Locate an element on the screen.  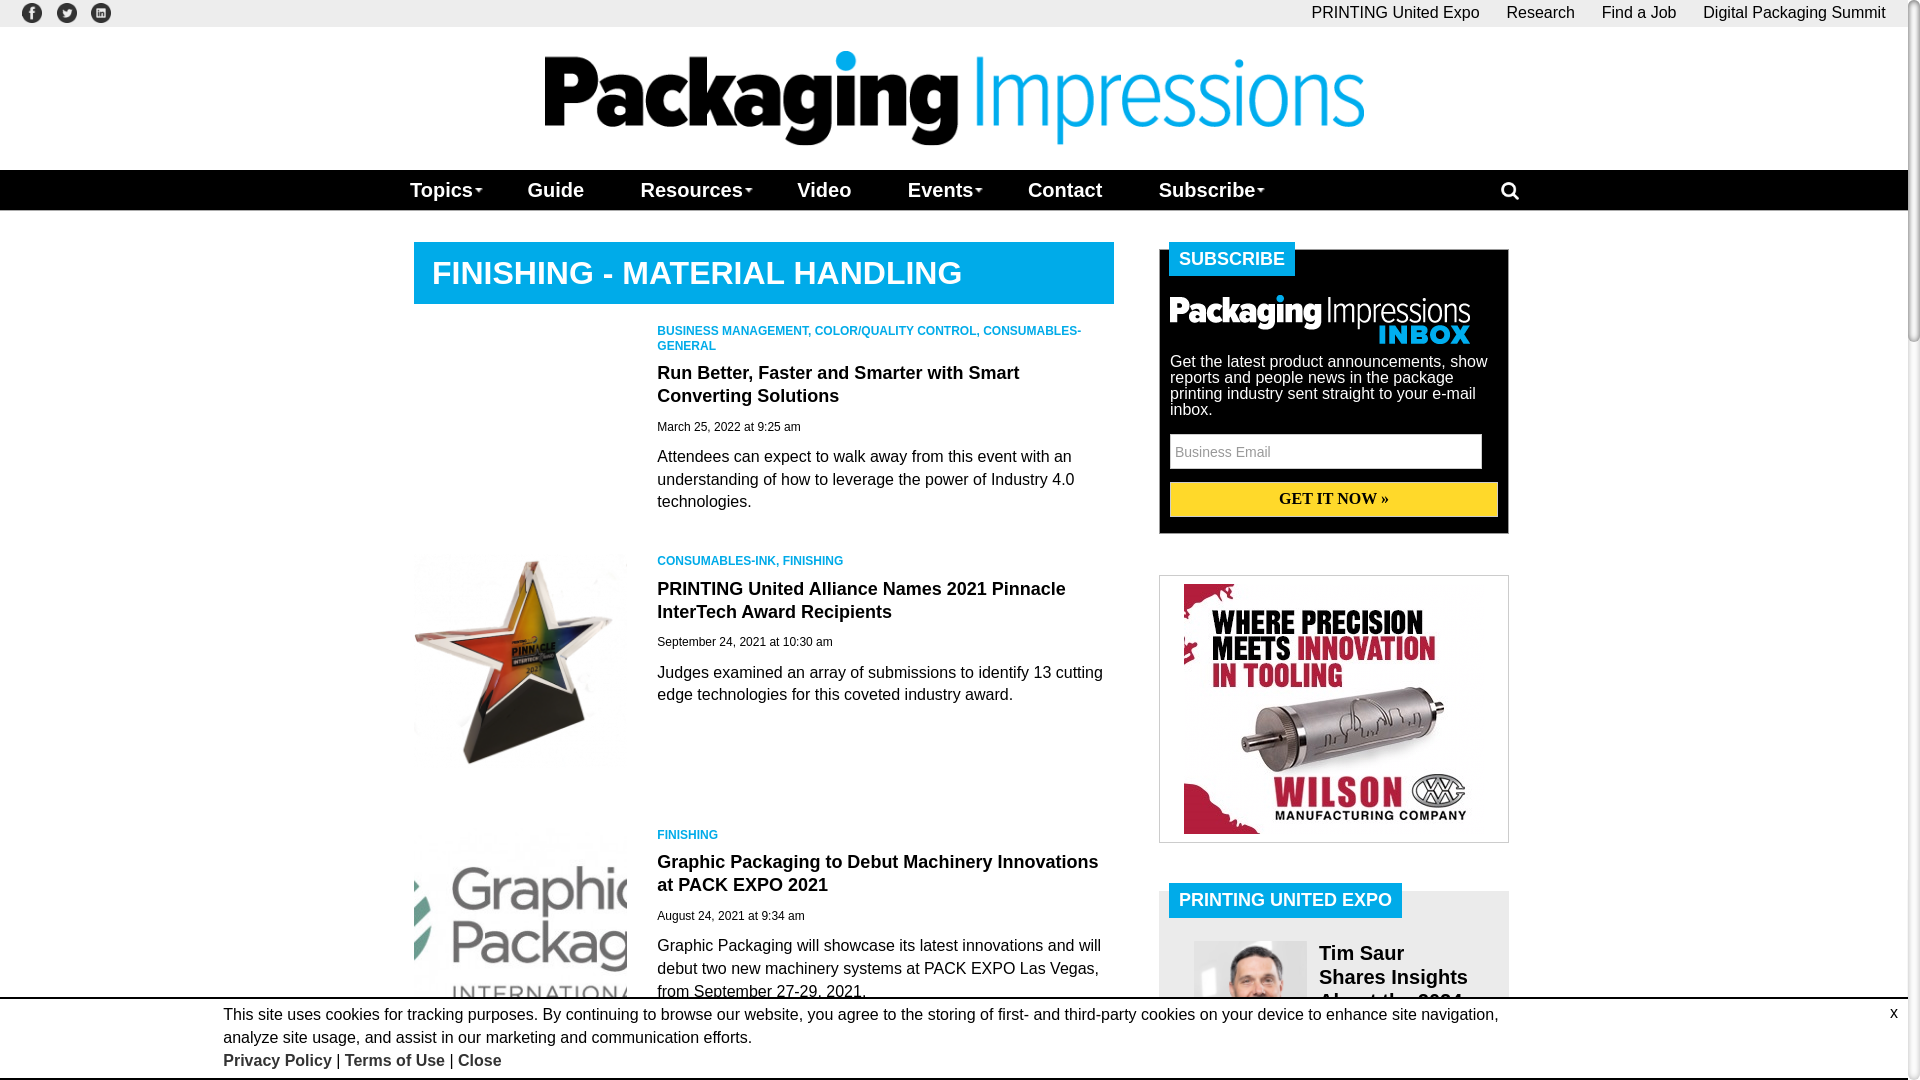
Find a Job is located at coordinates (1638, 12).